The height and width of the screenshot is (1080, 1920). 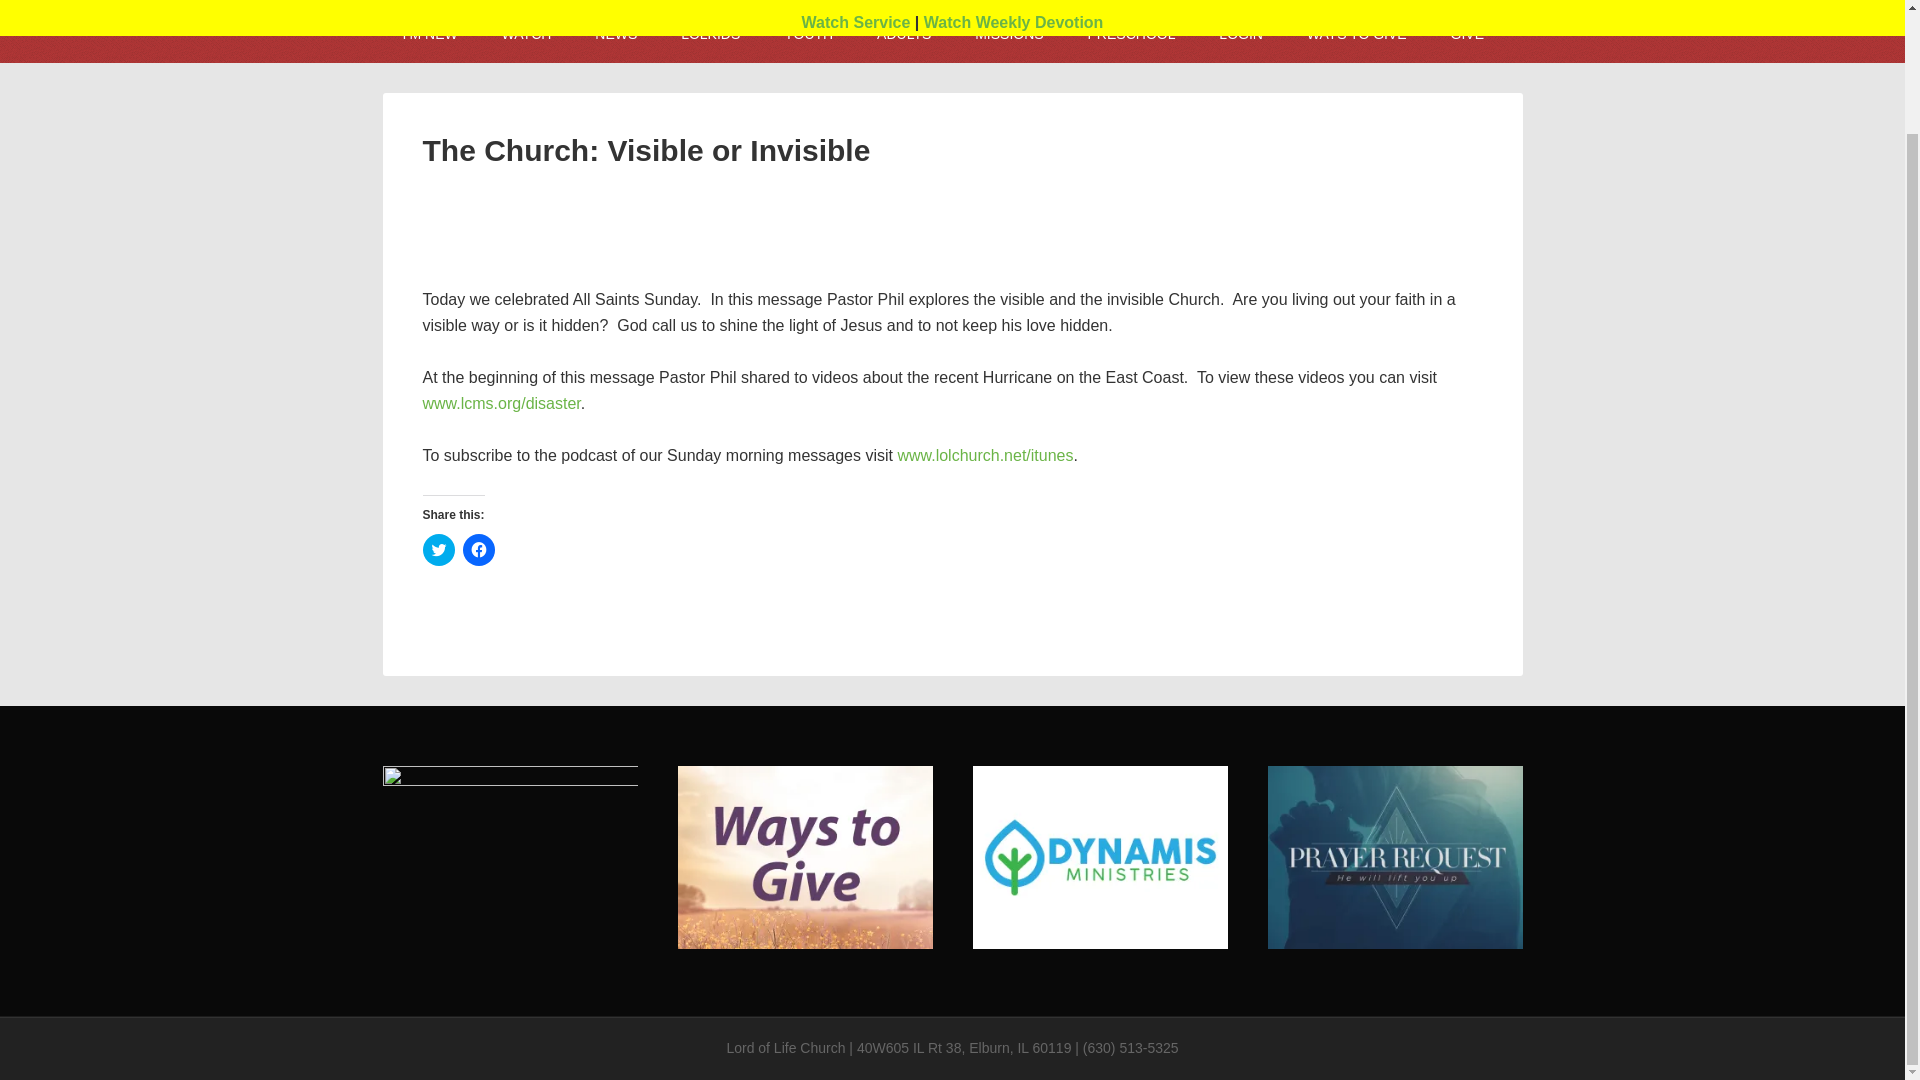 What do you see at coordinates (903, 34) in the screenshot?
I see `ADULTS` at bounding box center [903, 34].